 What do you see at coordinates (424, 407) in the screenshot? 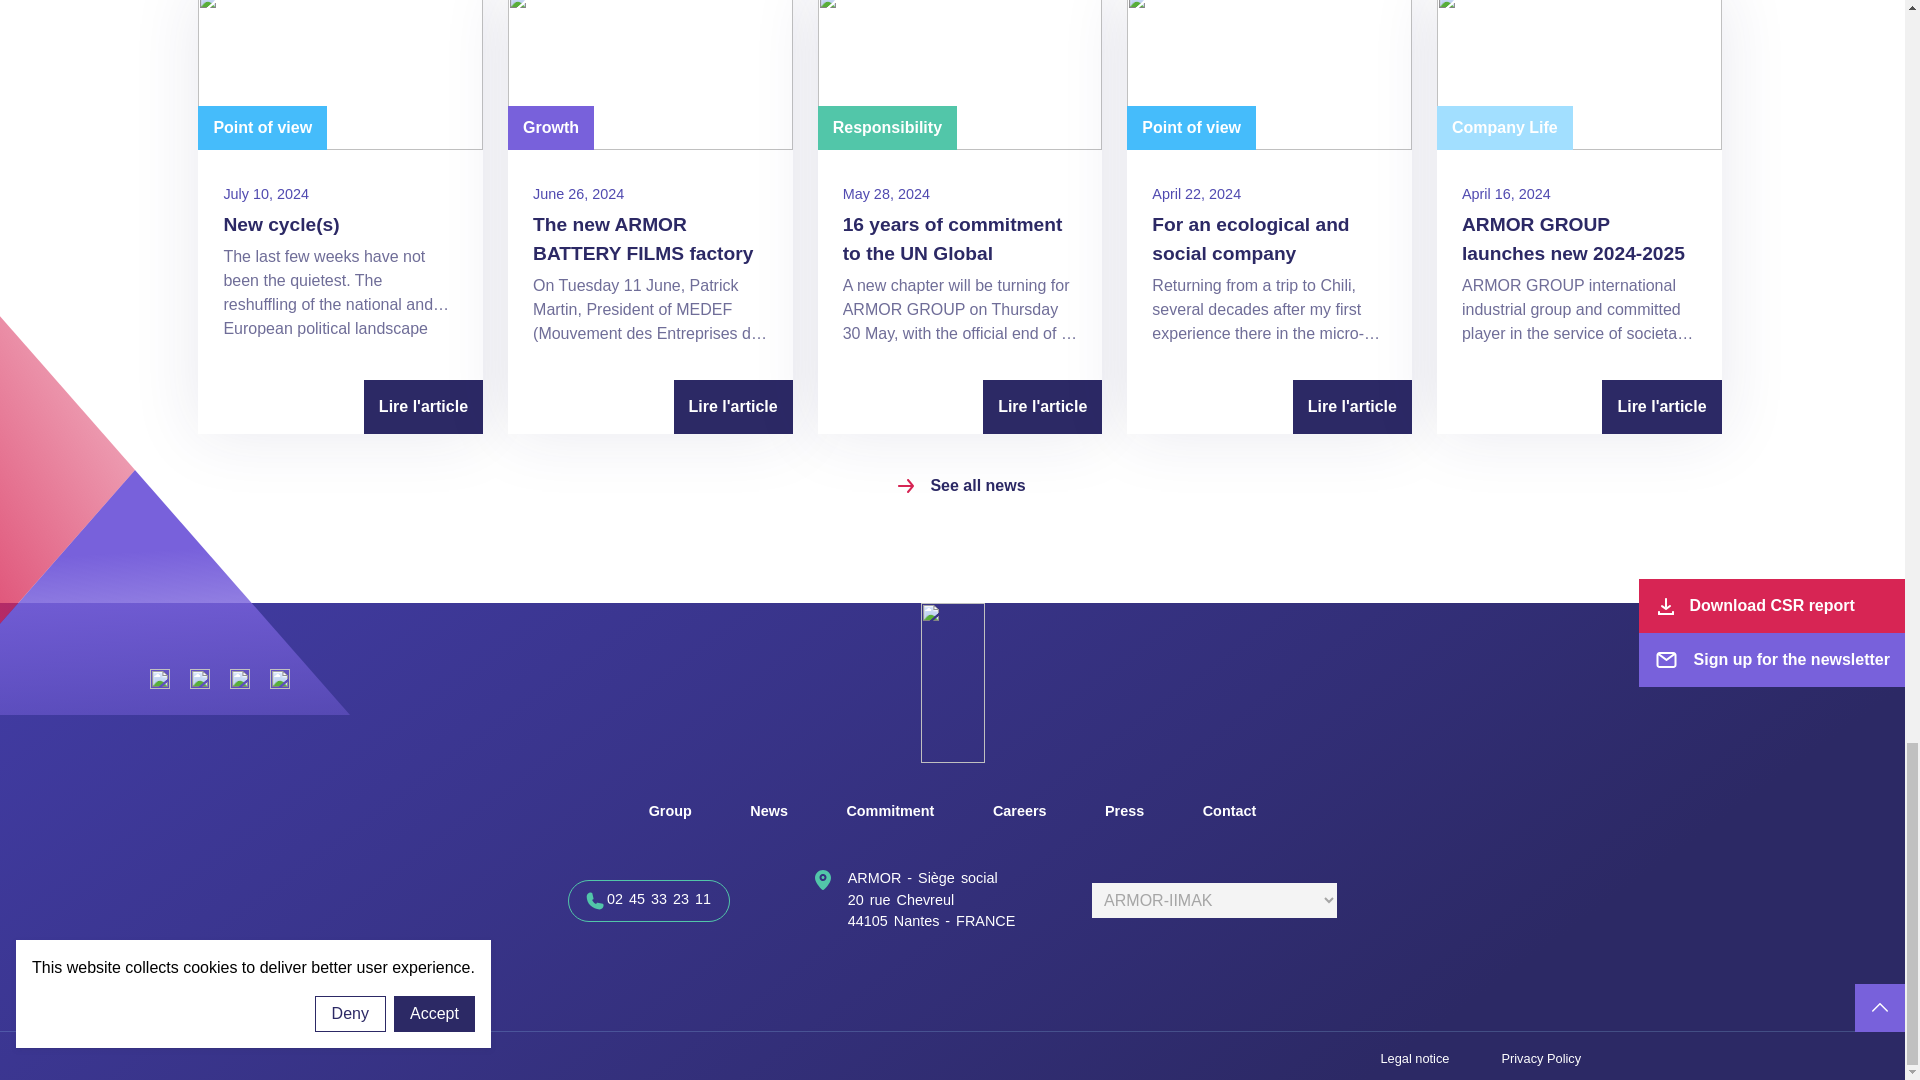
I see `Lire l'article` at bounding box center [424, 407].